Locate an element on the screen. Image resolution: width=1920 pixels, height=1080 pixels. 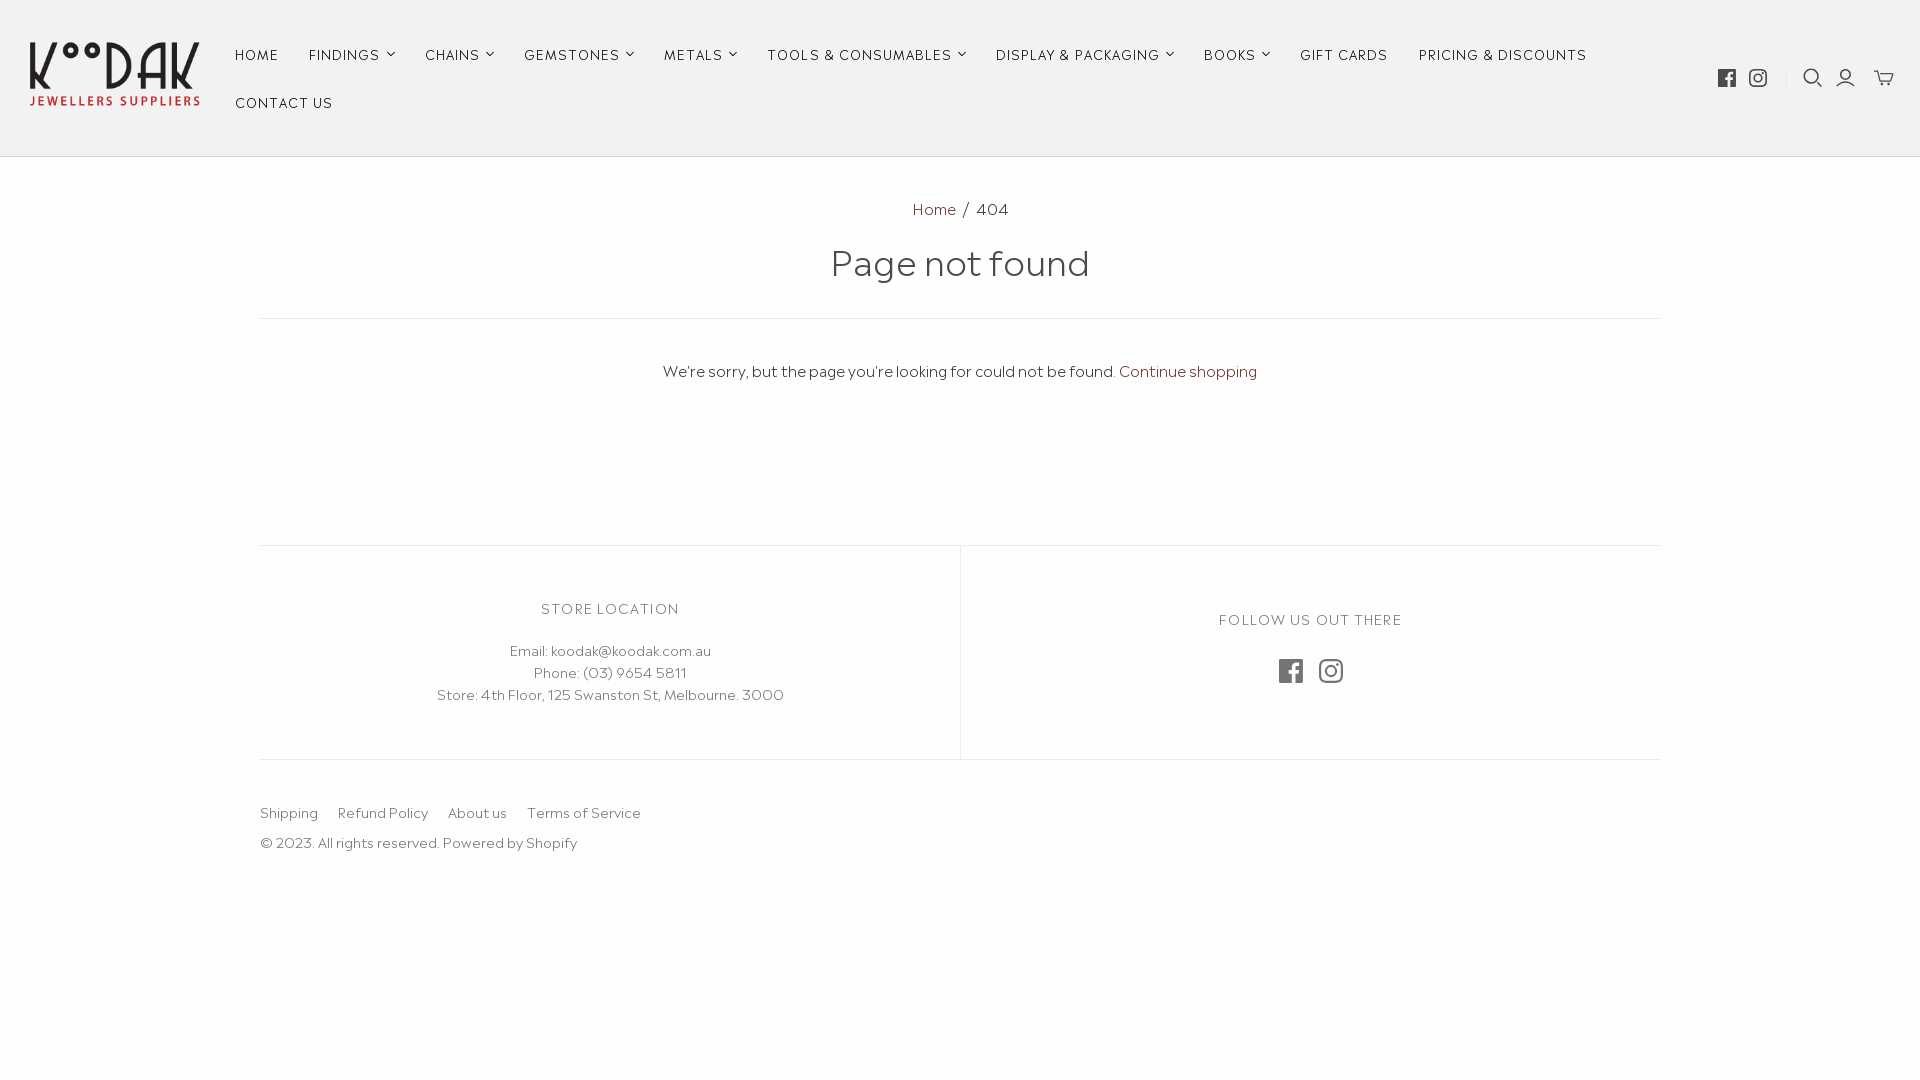
GIFT CARDS is located at coordinates (1344, 54).